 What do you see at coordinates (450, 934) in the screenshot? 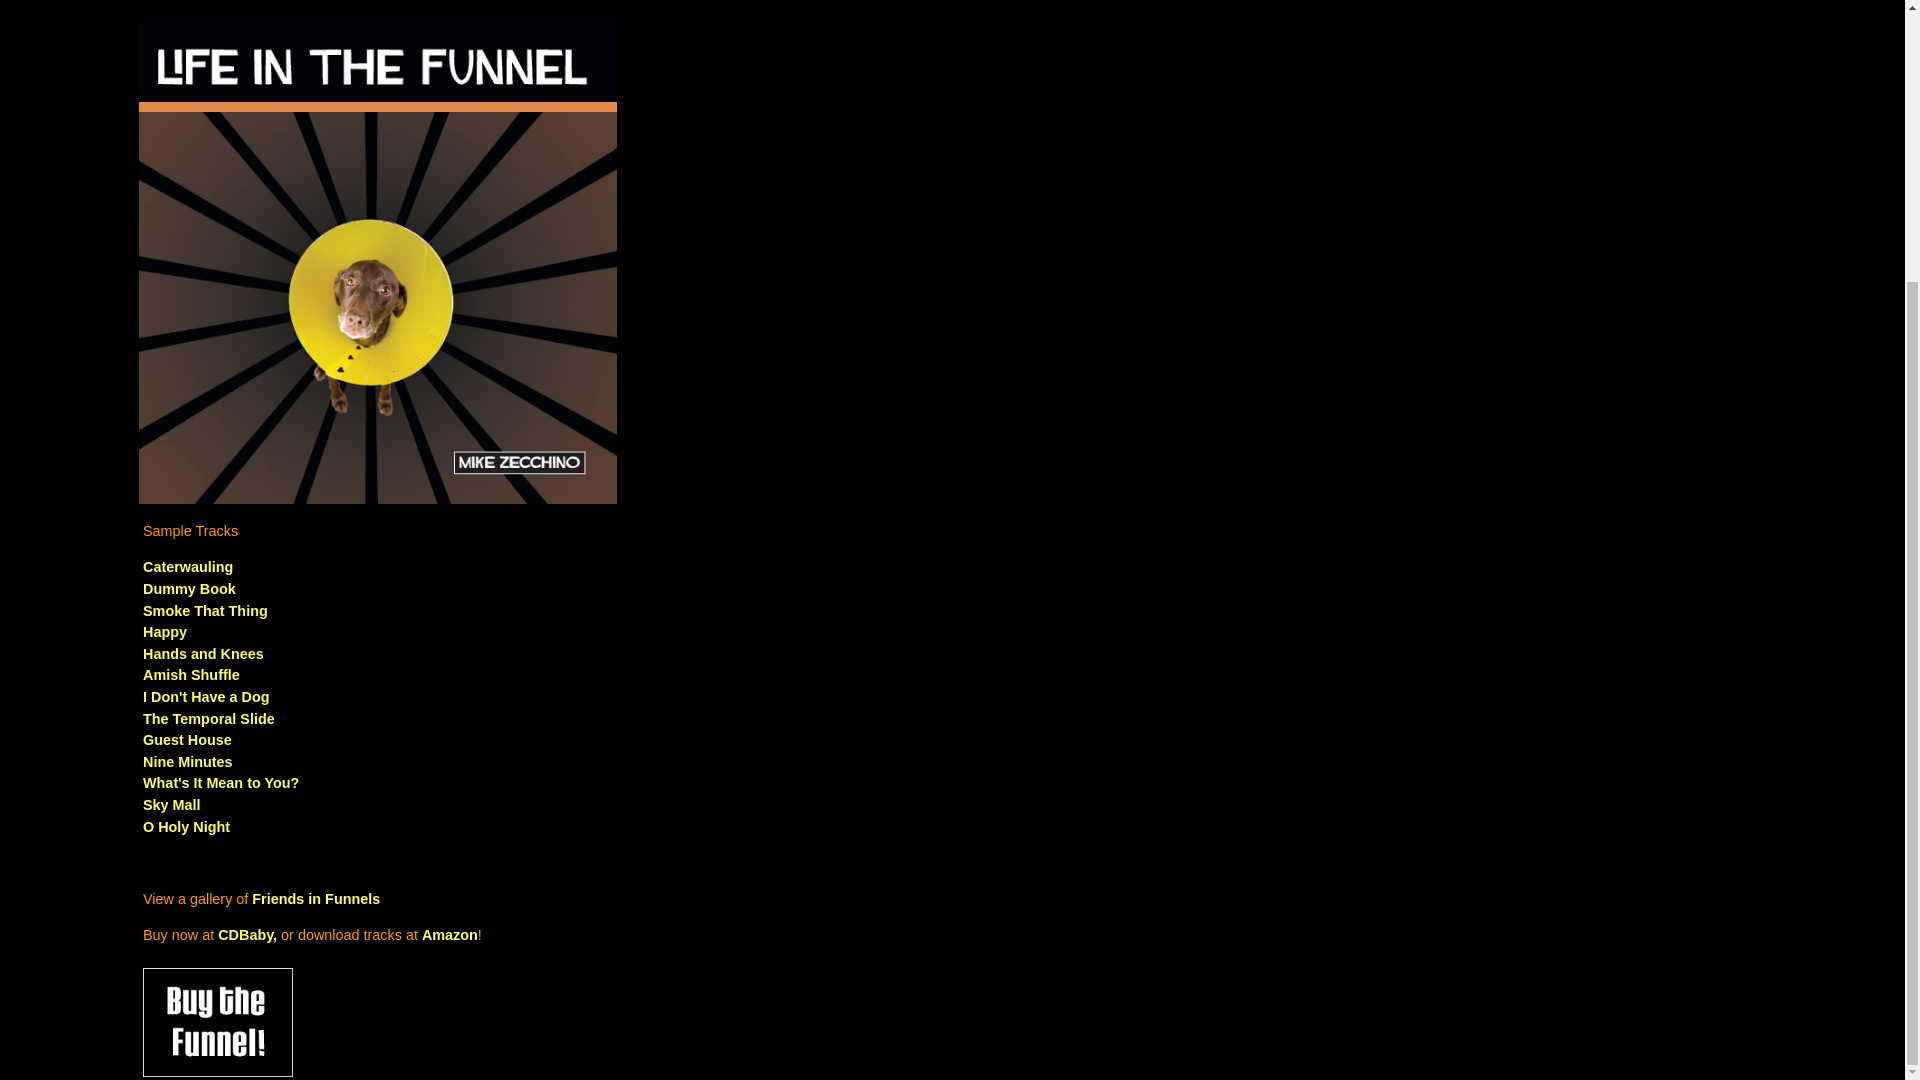
I see `Amazon` at bounding box center [450, 934].